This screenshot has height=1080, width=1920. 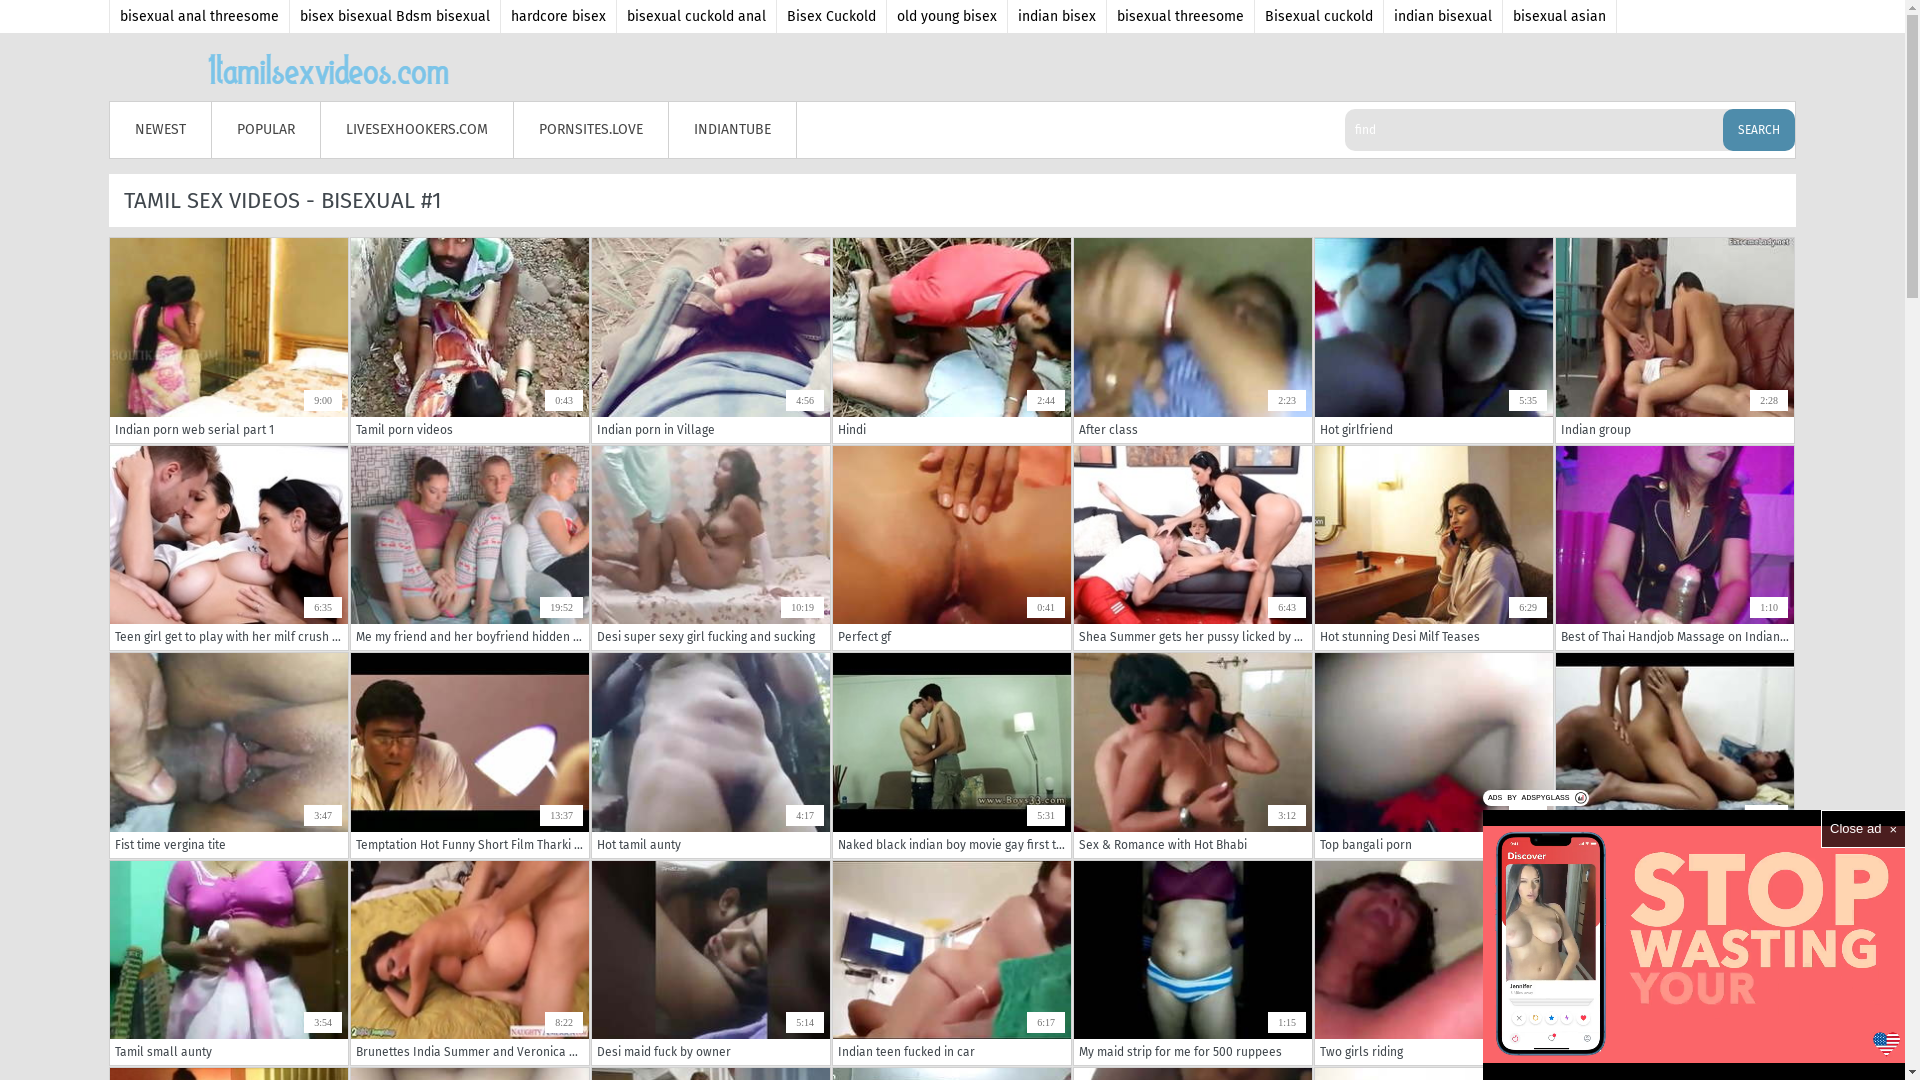 I want to click on 14:18
Delhi couple with audio, so click(x=1675, y=756).